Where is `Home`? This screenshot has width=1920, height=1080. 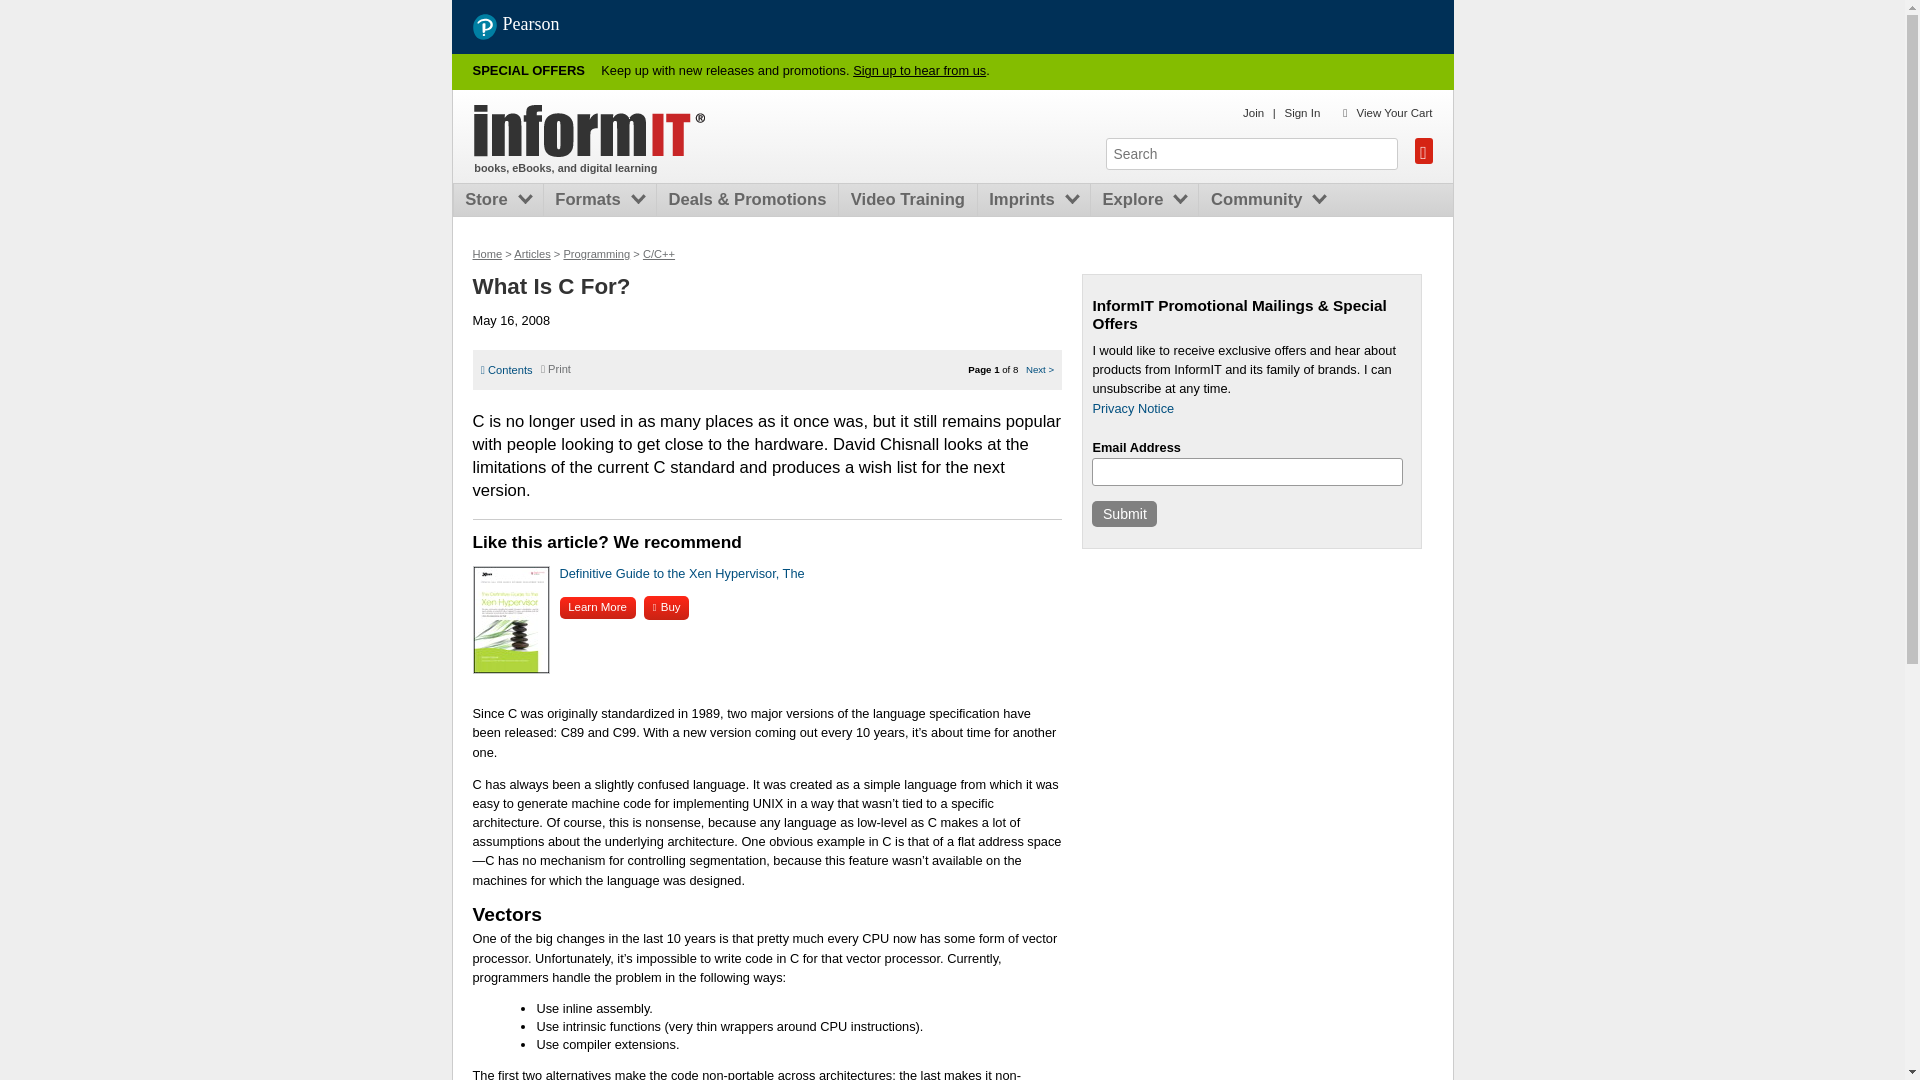 Home is located at coordinates (486, 254).